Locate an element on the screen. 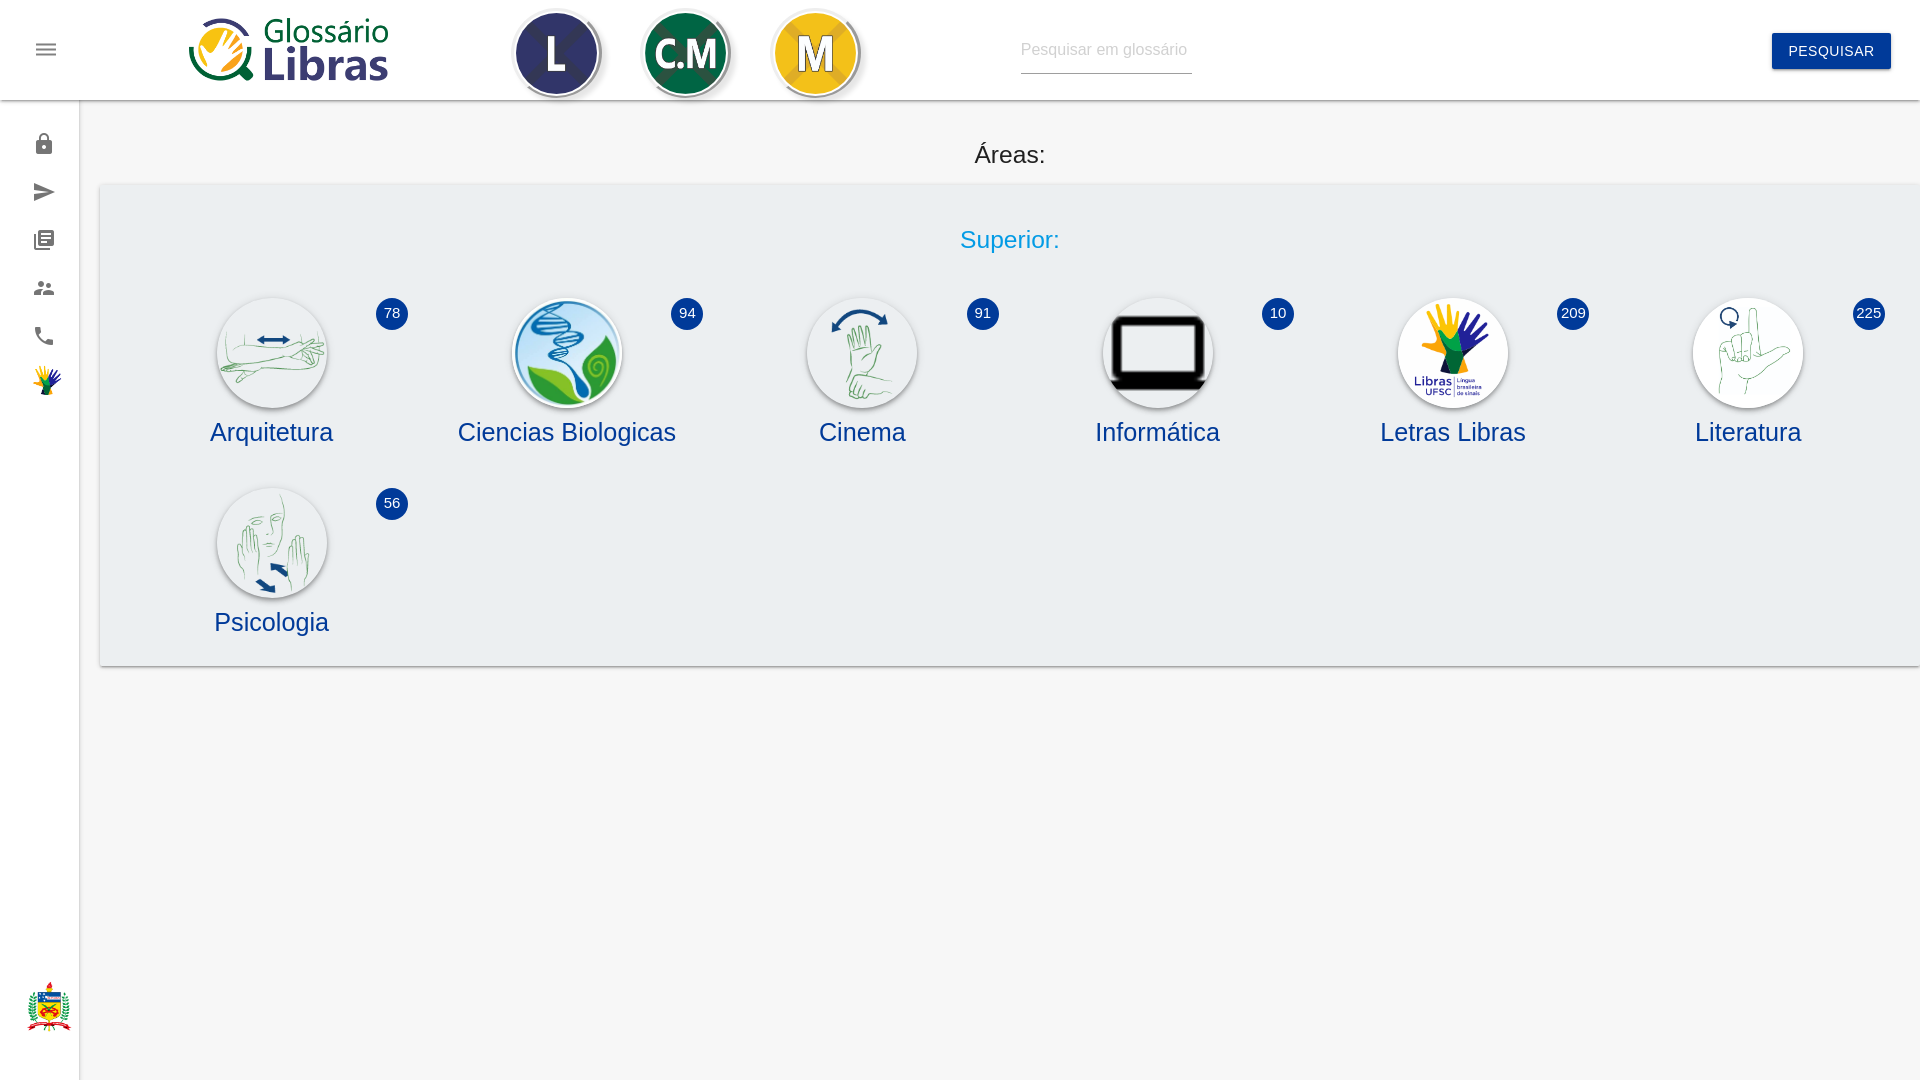 This screenshot has height=1080, width=1920. Portal Libras is located at coordinates (40, 384).